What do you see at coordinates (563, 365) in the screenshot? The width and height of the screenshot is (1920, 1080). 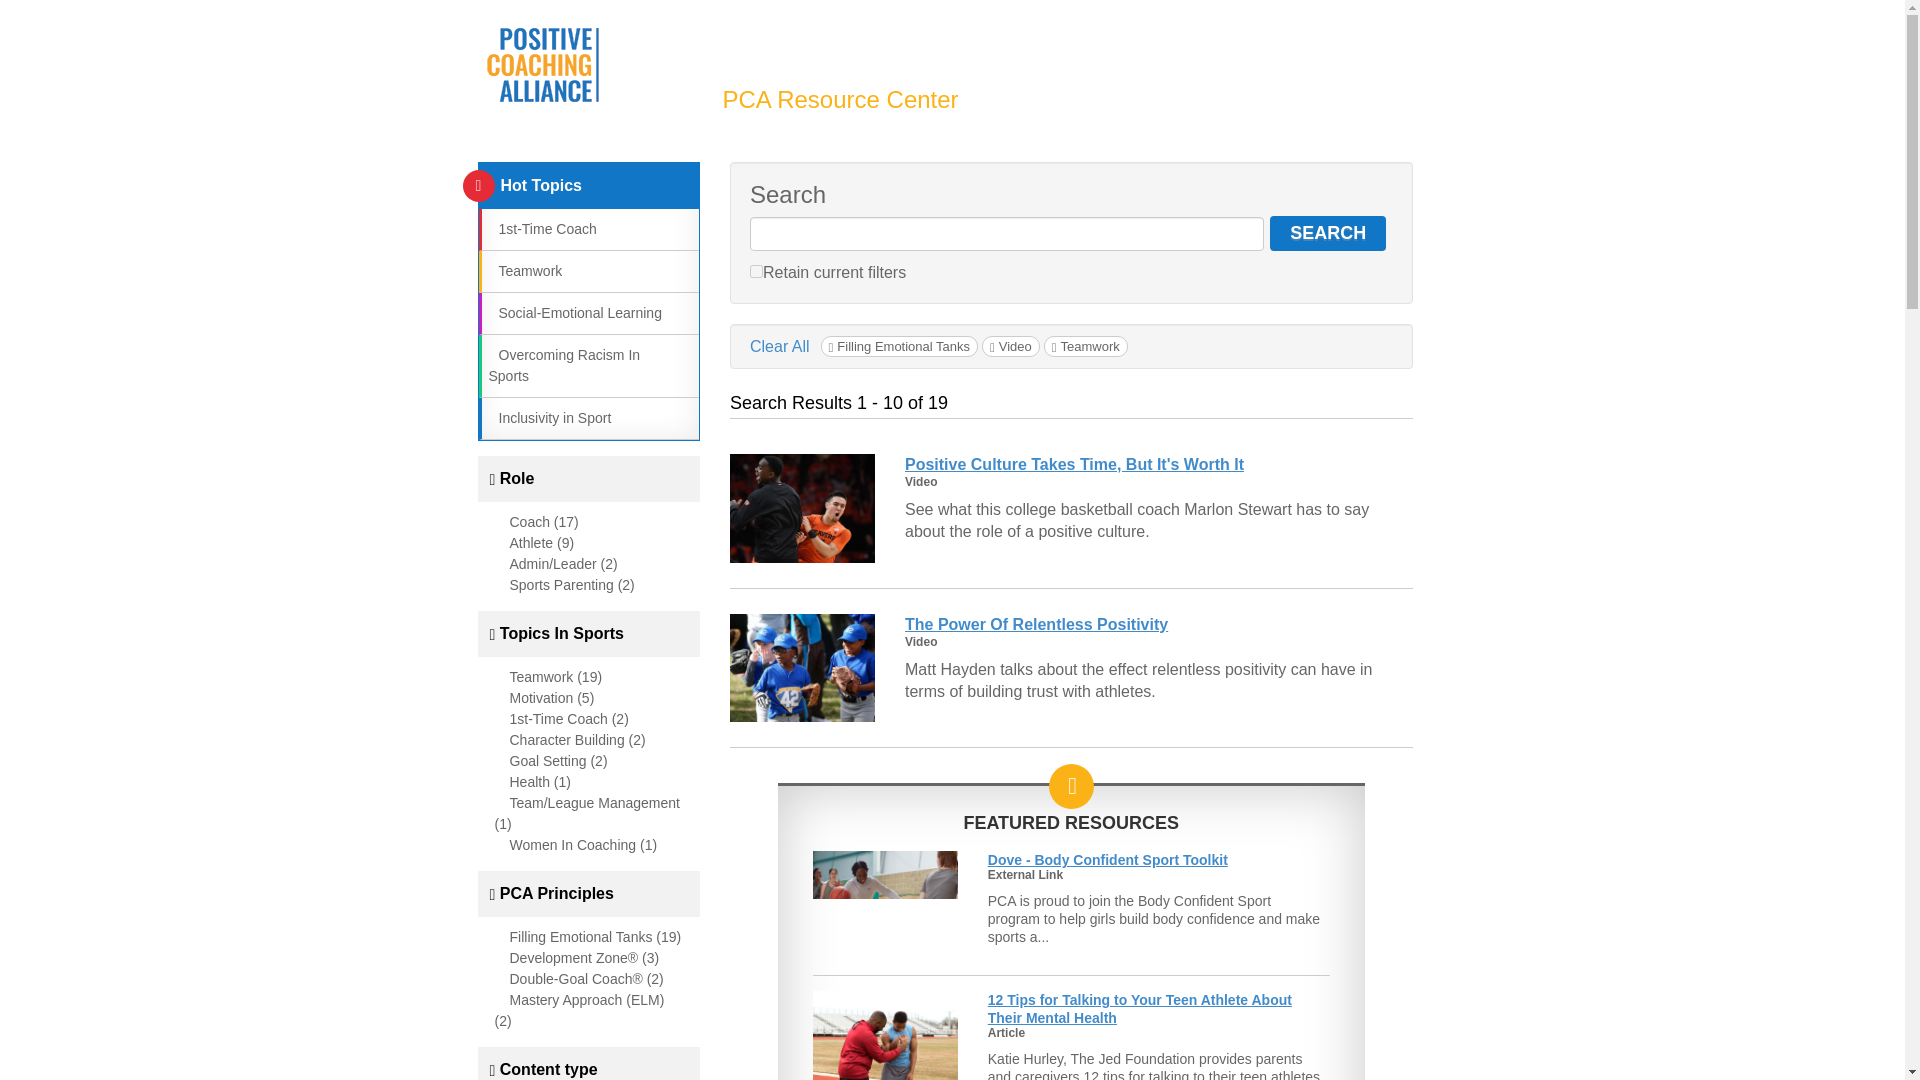 I see `Overcoming Racism In Sports` at bounding box center [563, 365].